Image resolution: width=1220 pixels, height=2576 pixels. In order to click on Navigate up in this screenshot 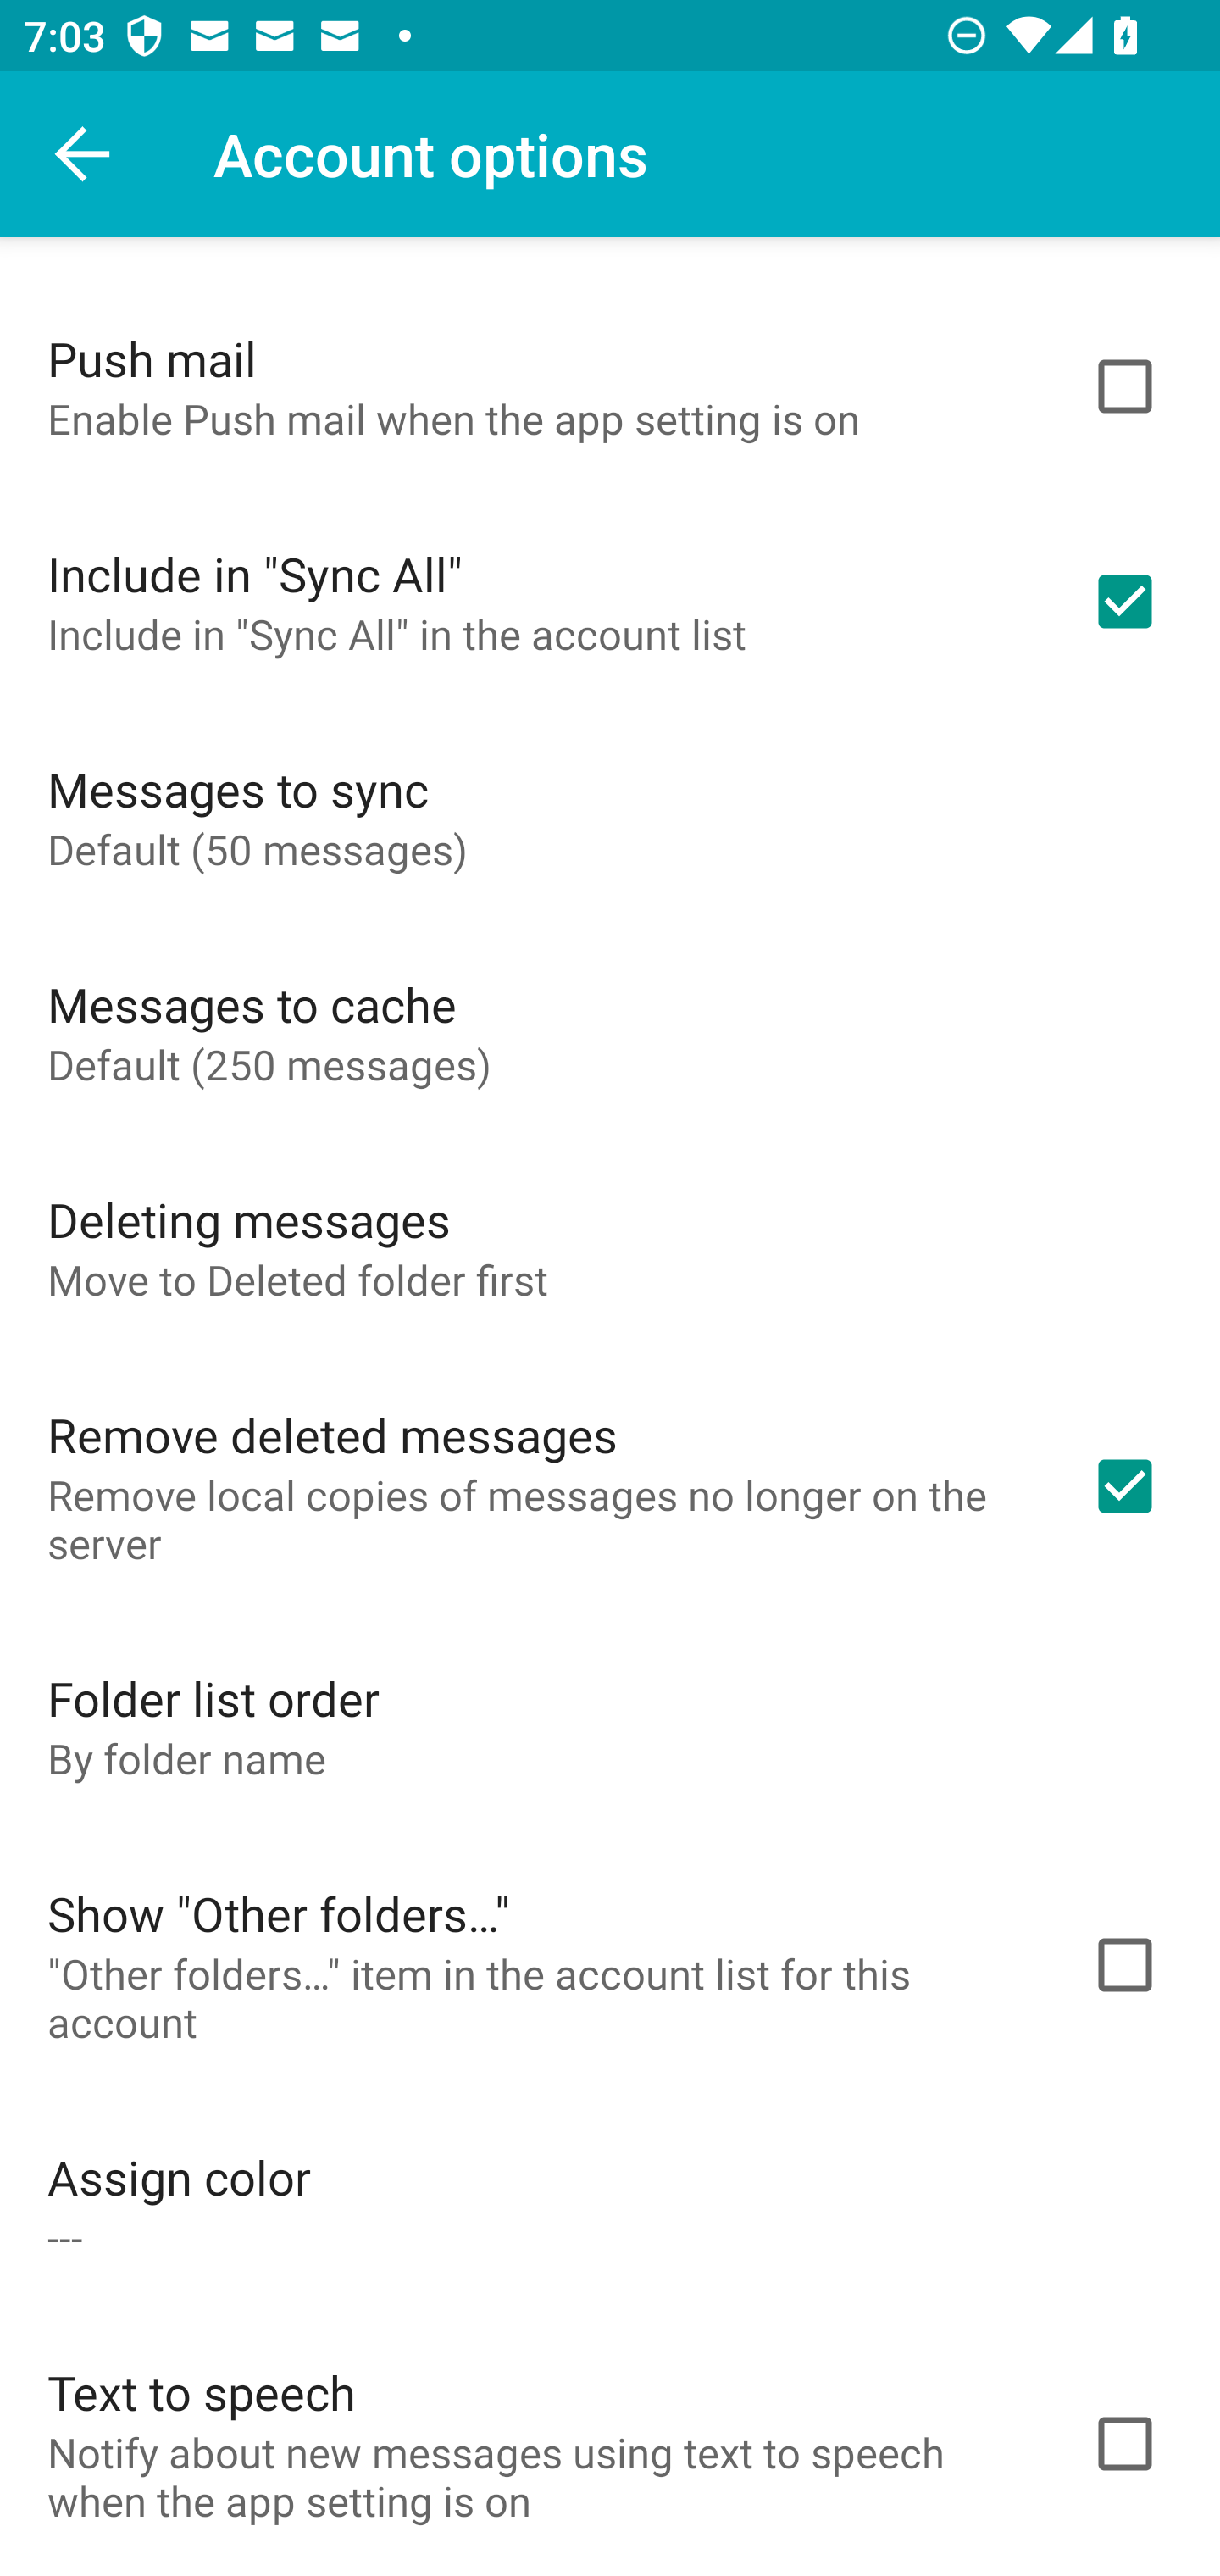, I will do `click(83, 154)`.